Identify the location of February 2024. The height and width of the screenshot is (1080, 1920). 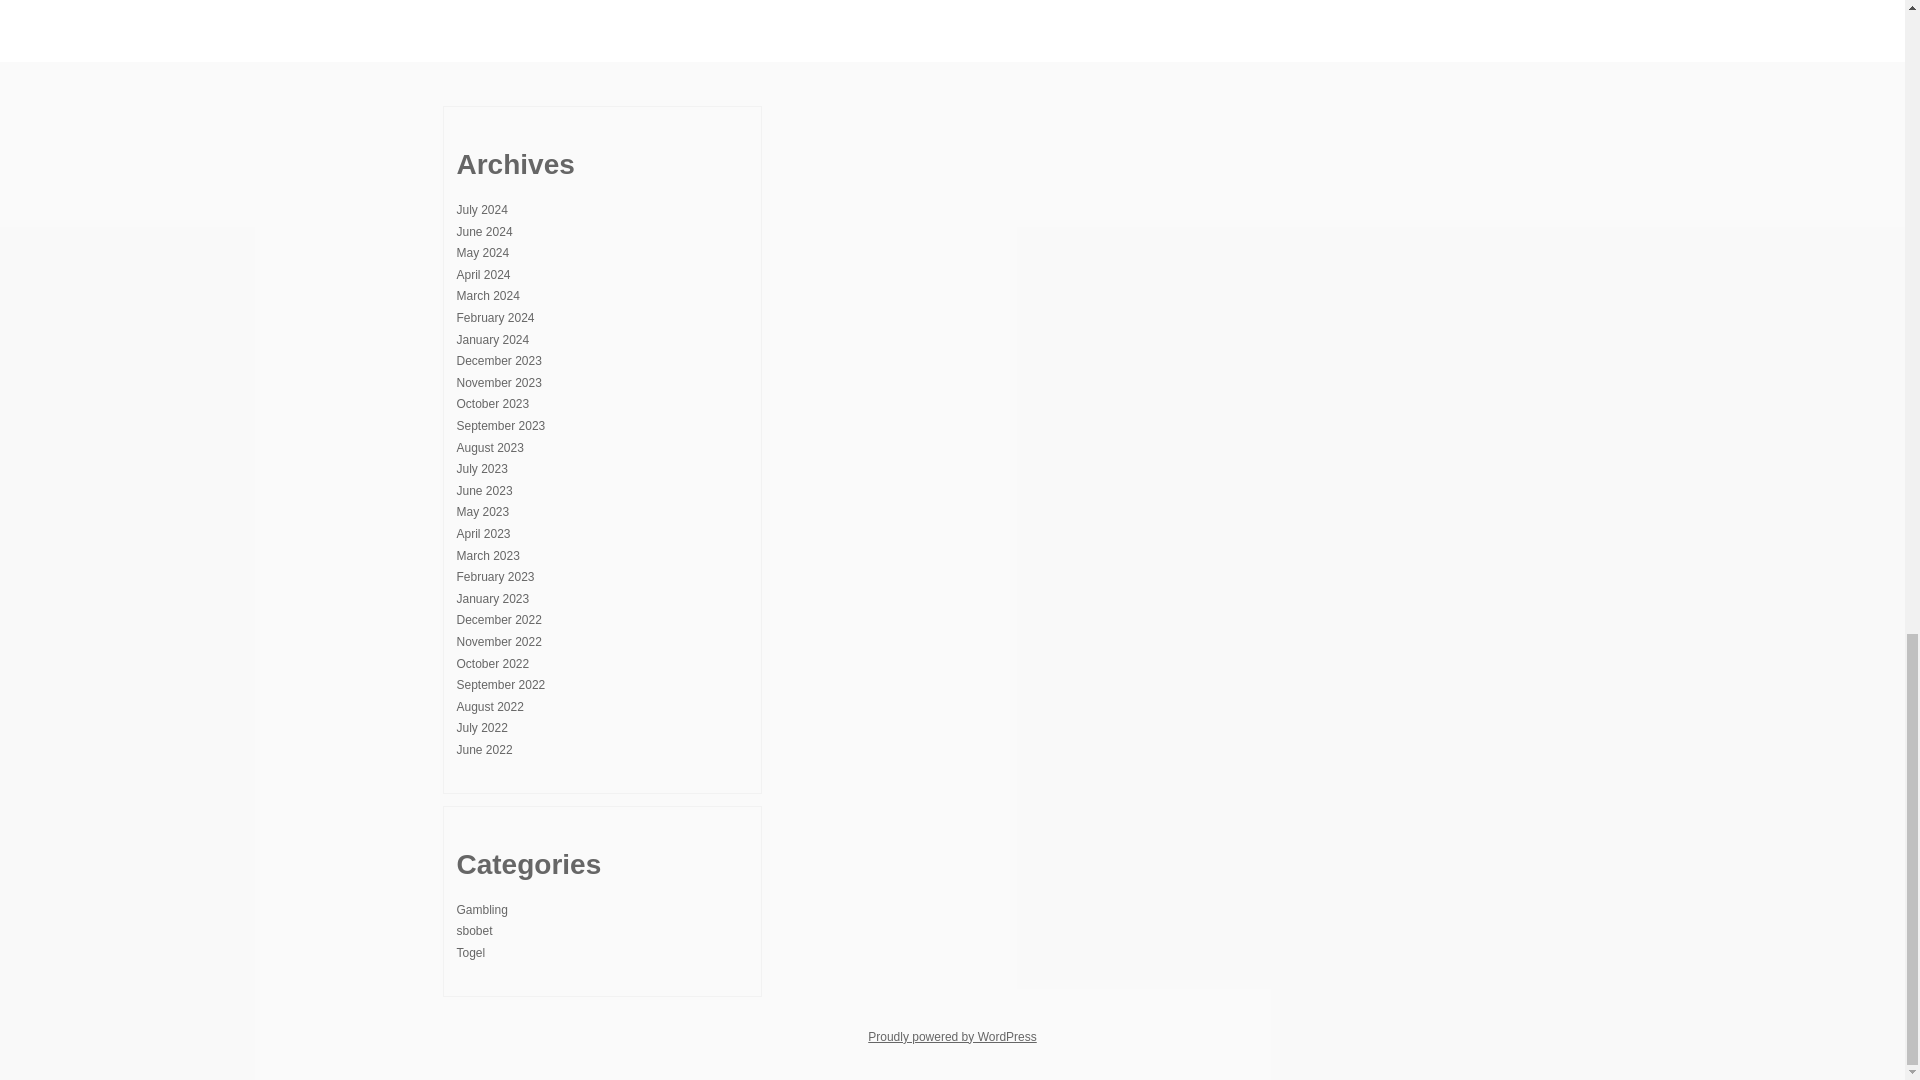
(494, 318).